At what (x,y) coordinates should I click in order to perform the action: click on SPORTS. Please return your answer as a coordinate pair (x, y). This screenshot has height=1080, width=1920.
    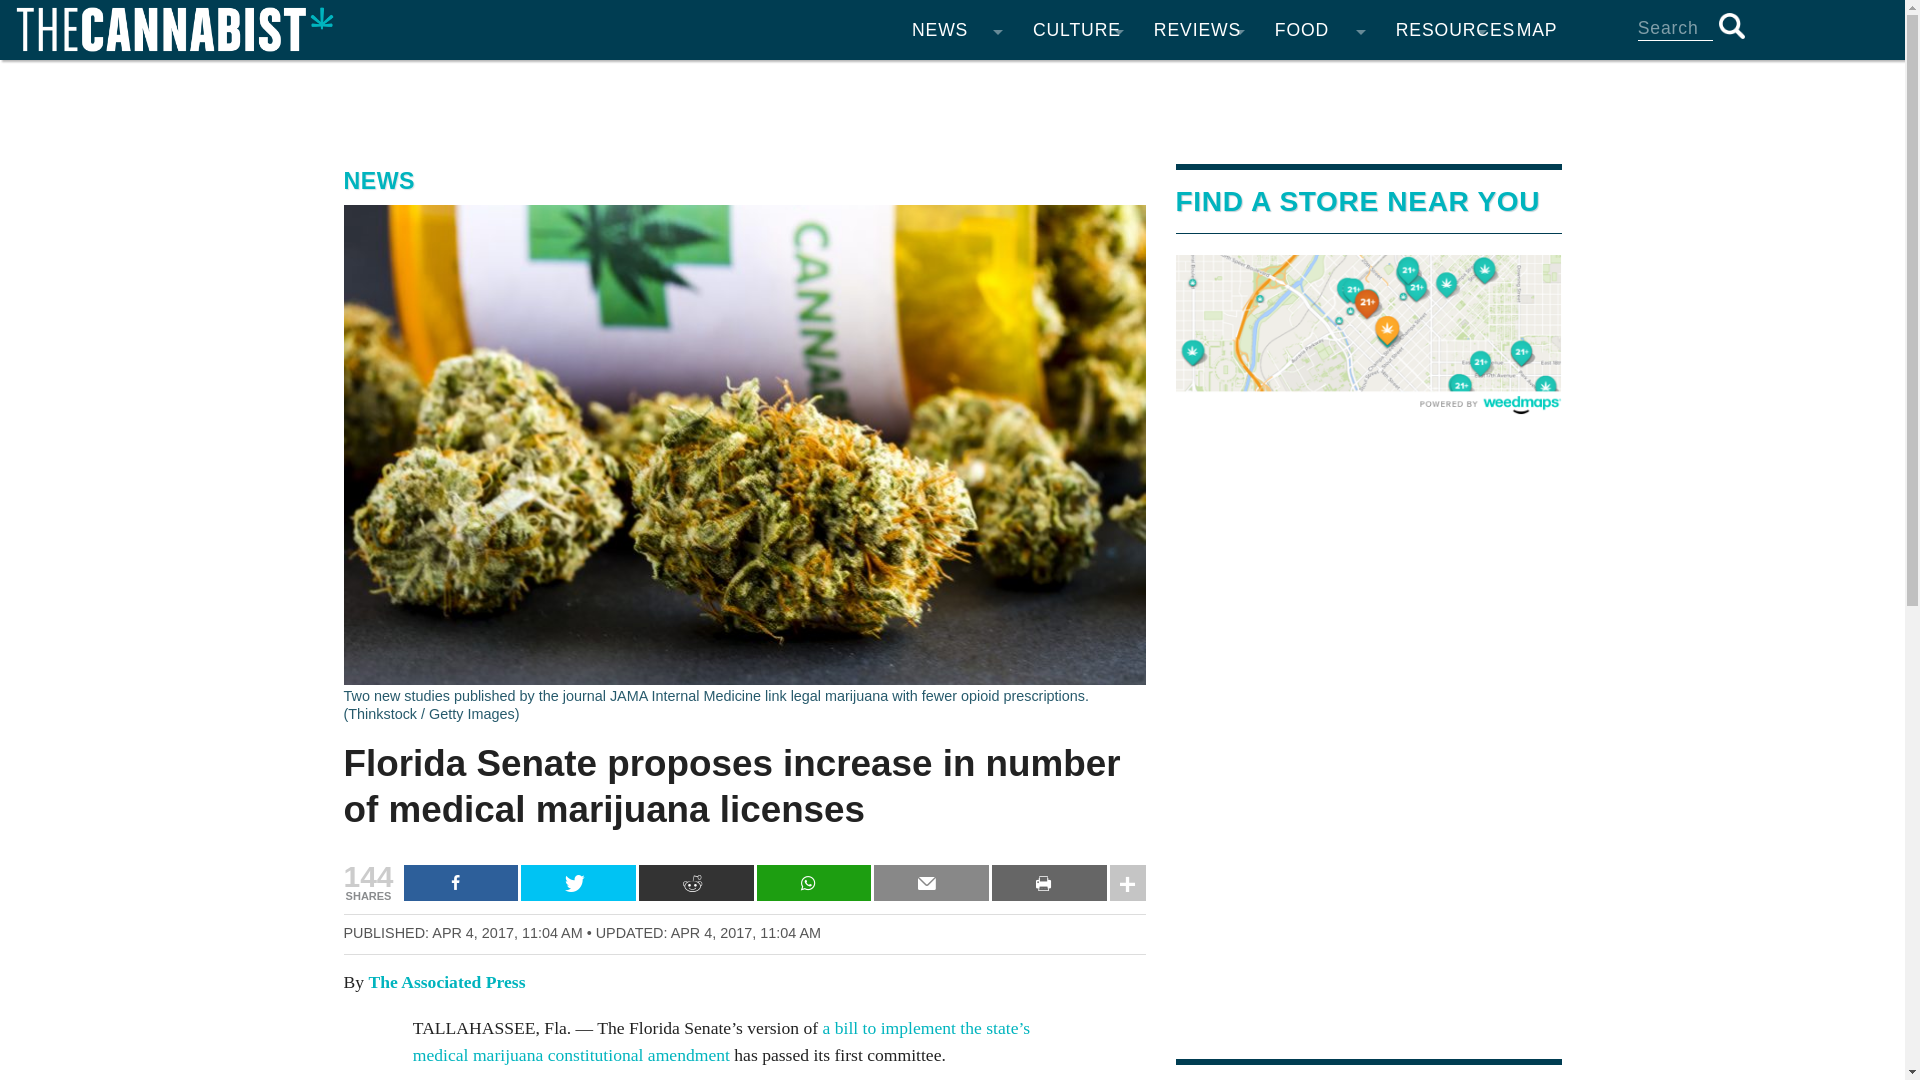
    Looking at the image, I should click on (1078, 160).